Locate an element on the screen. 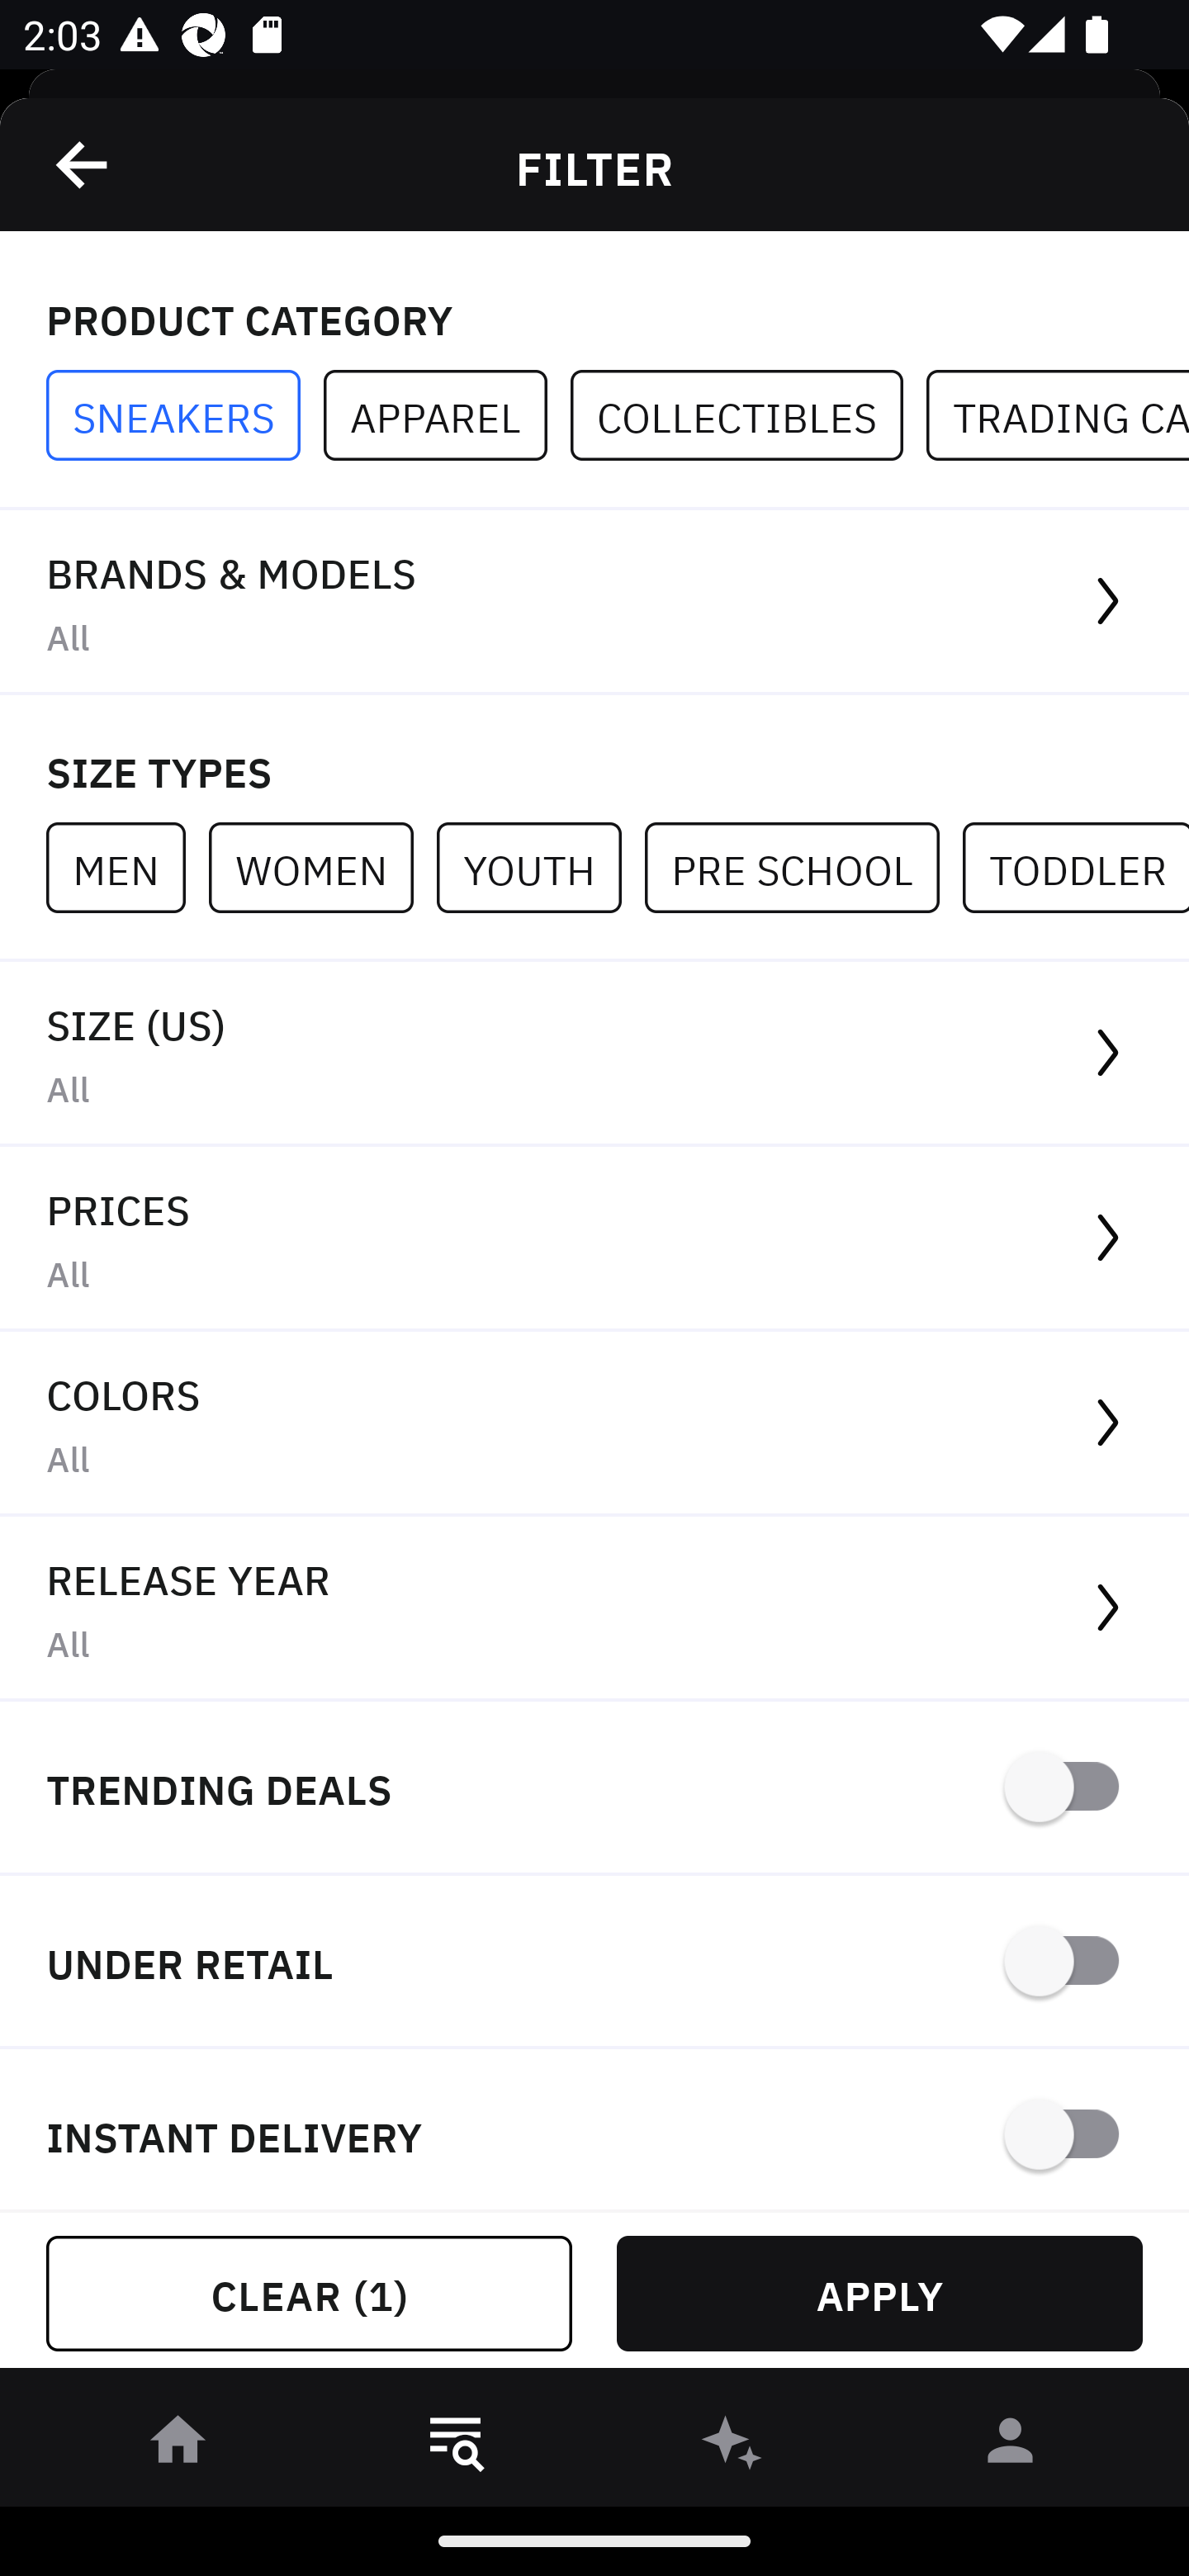 The image size is (1189, 2576). TODDLER is located at coordinates (1076, 867).